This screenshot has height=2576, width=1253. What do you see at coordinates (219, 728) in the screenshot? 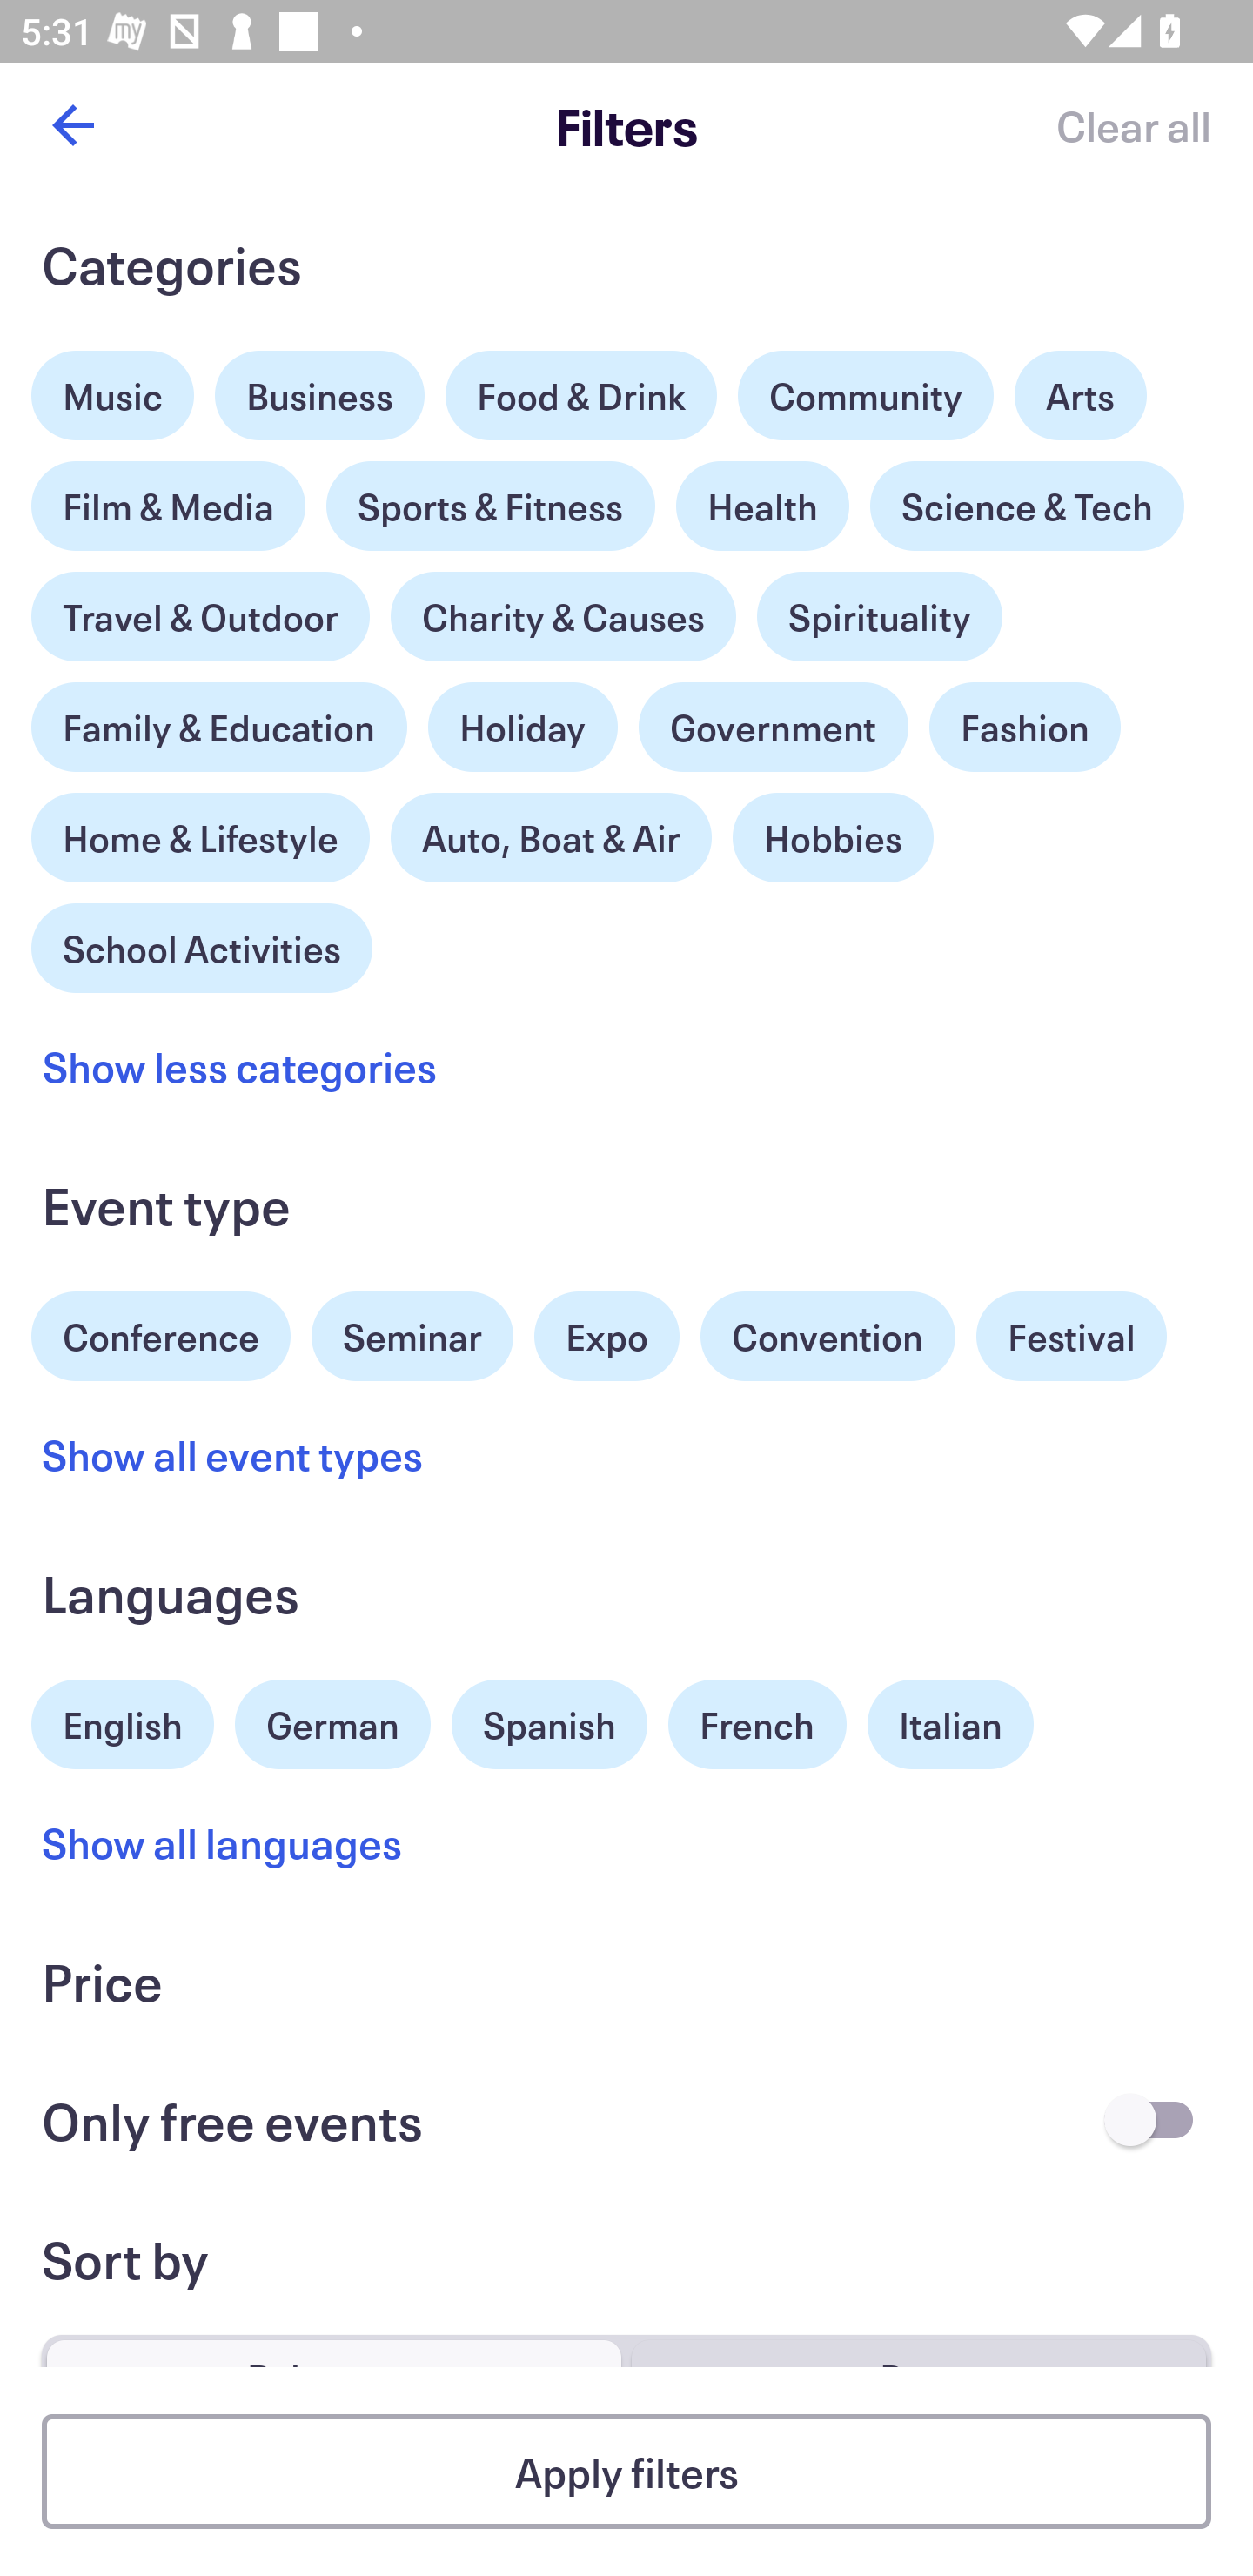
I see `Family & Education` at bounding box center [219, 728].